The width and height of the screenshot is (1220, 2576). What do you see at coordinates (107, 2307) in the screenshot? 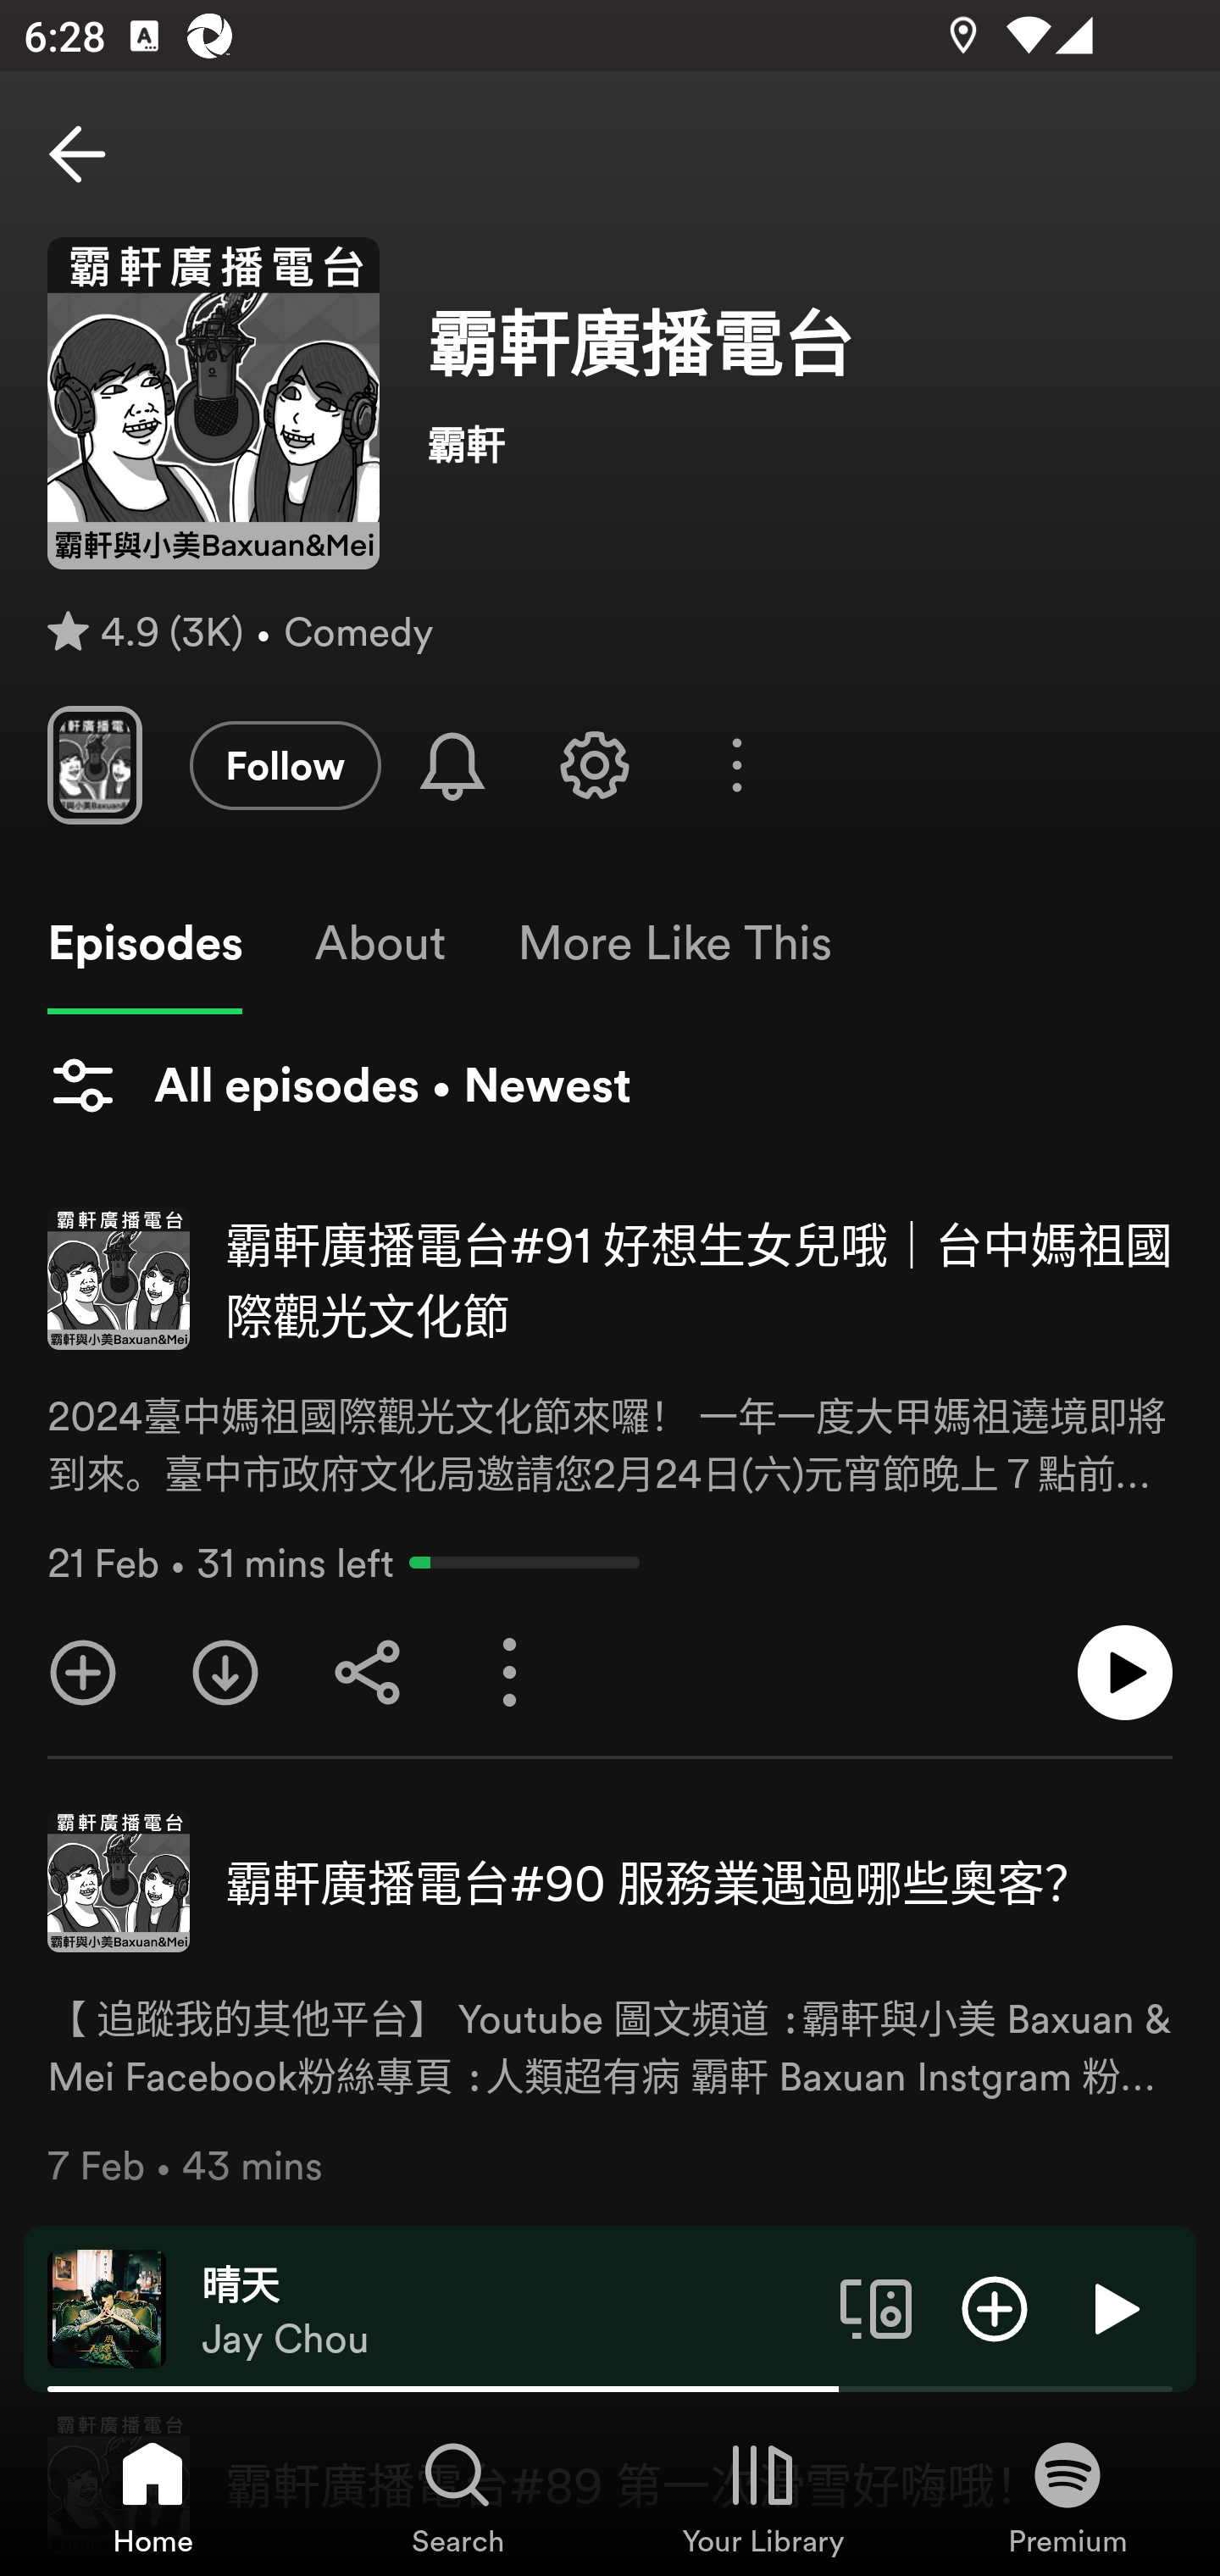
I see `The cover art of the currently playing track` at bounding box center [107, 2307].